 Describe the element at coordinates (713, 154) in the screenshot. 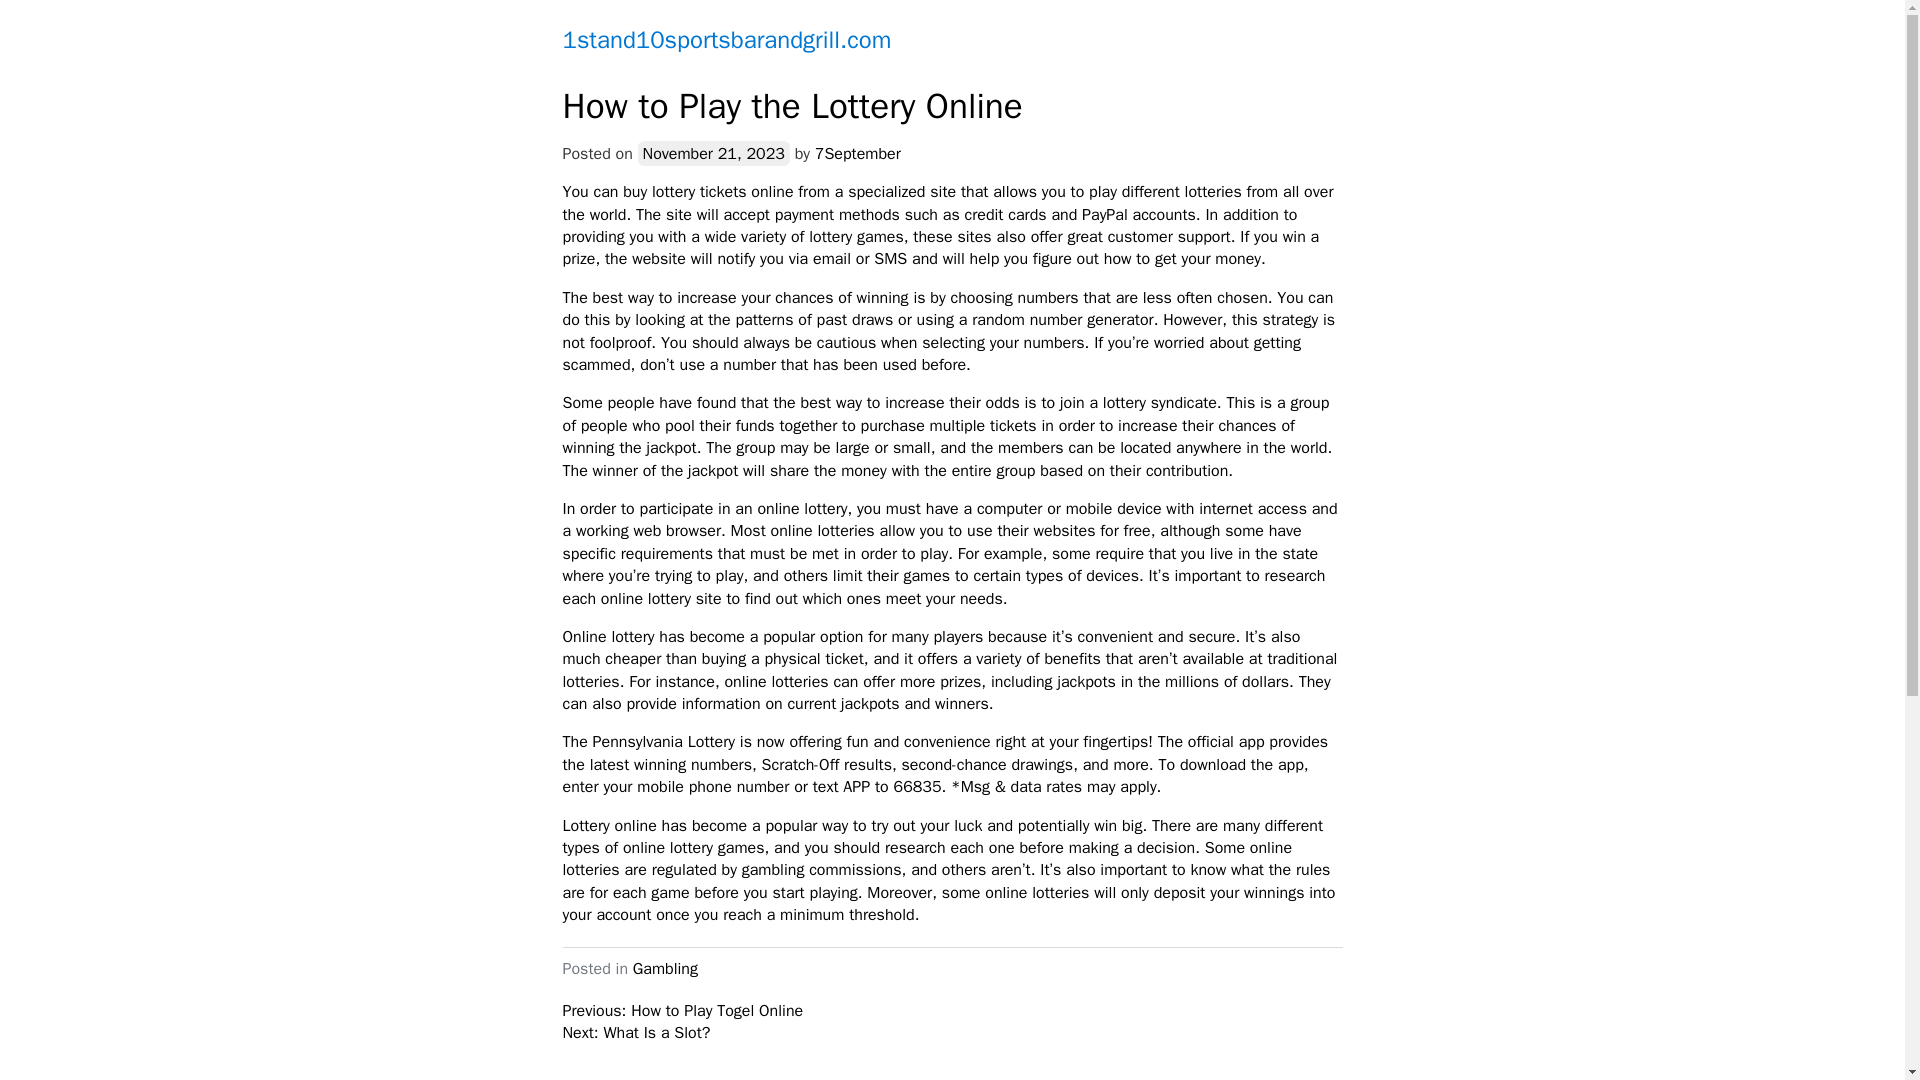

I see `November 21, 2023` at that location.